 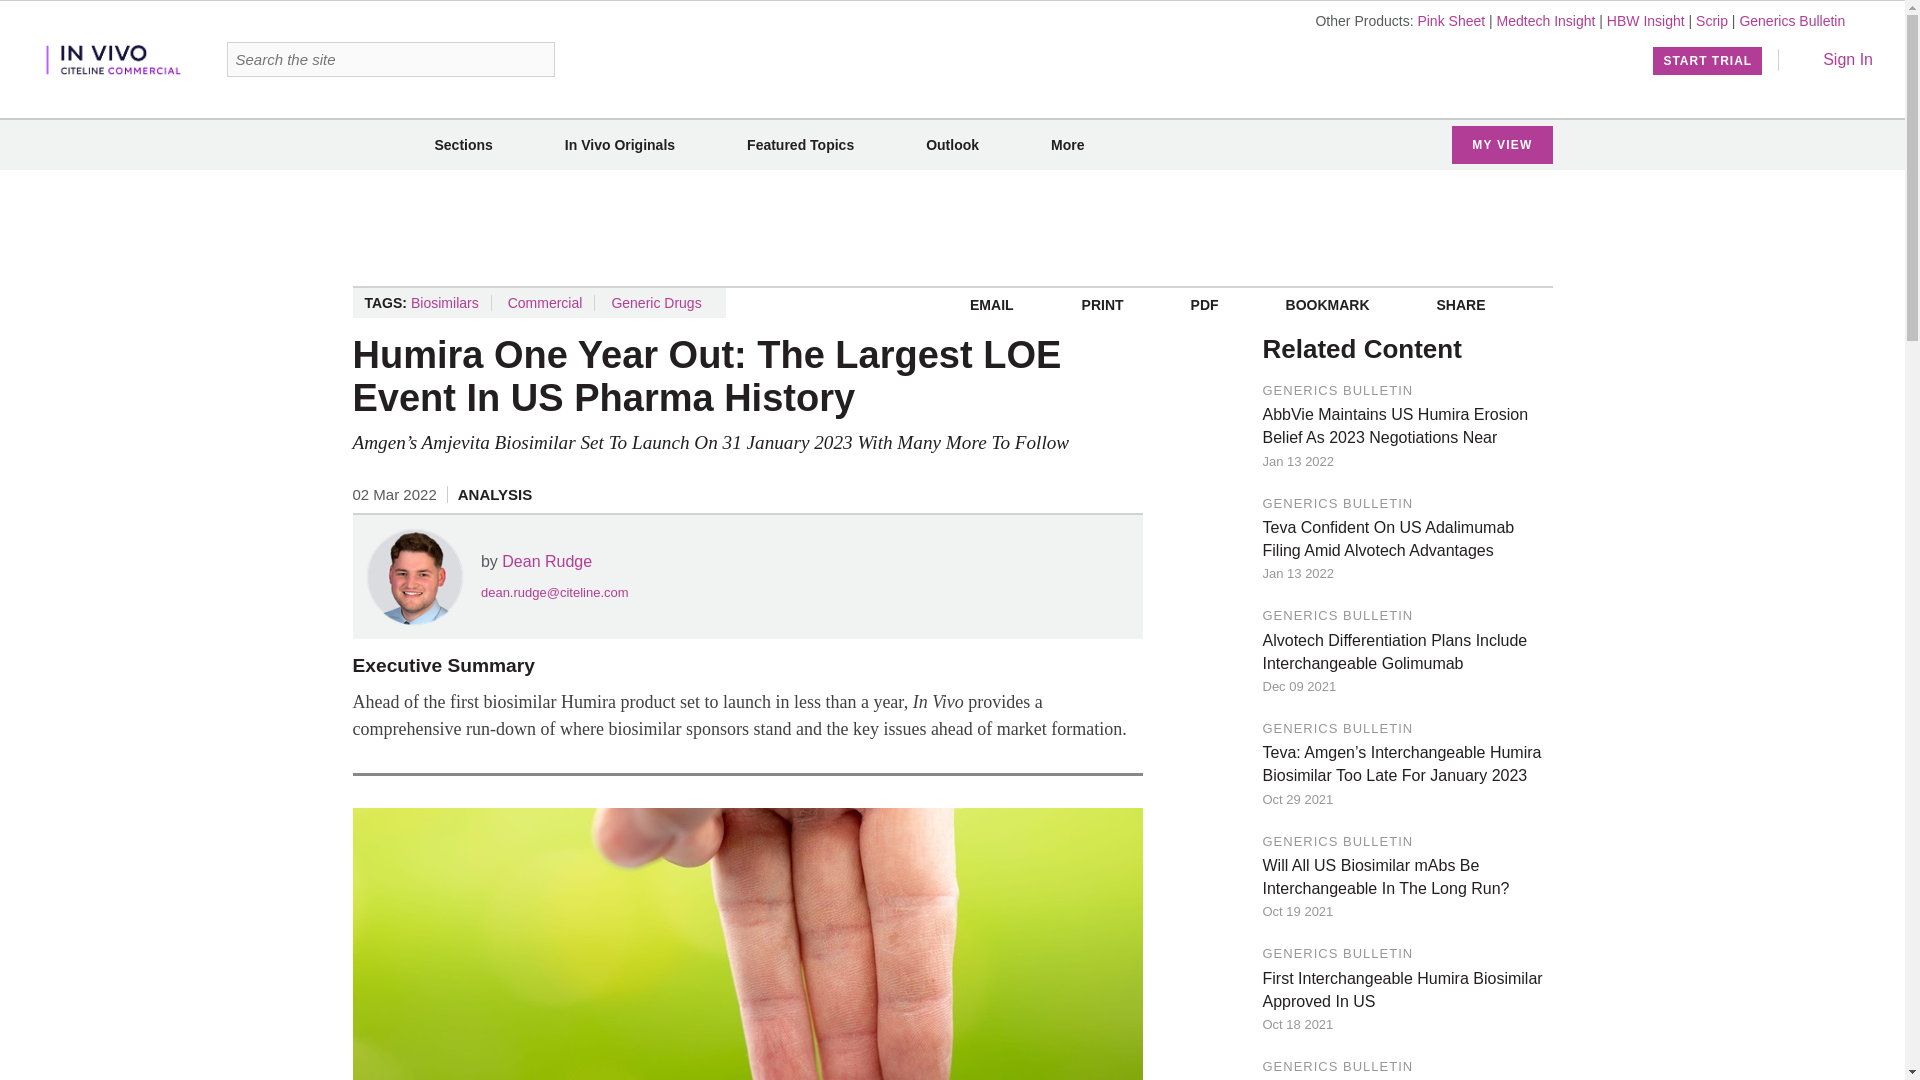 What do you see at coordinates (1792, 20) in the screenshot?
I see `Generics Bulletin` at bounding box center [1792, 20].